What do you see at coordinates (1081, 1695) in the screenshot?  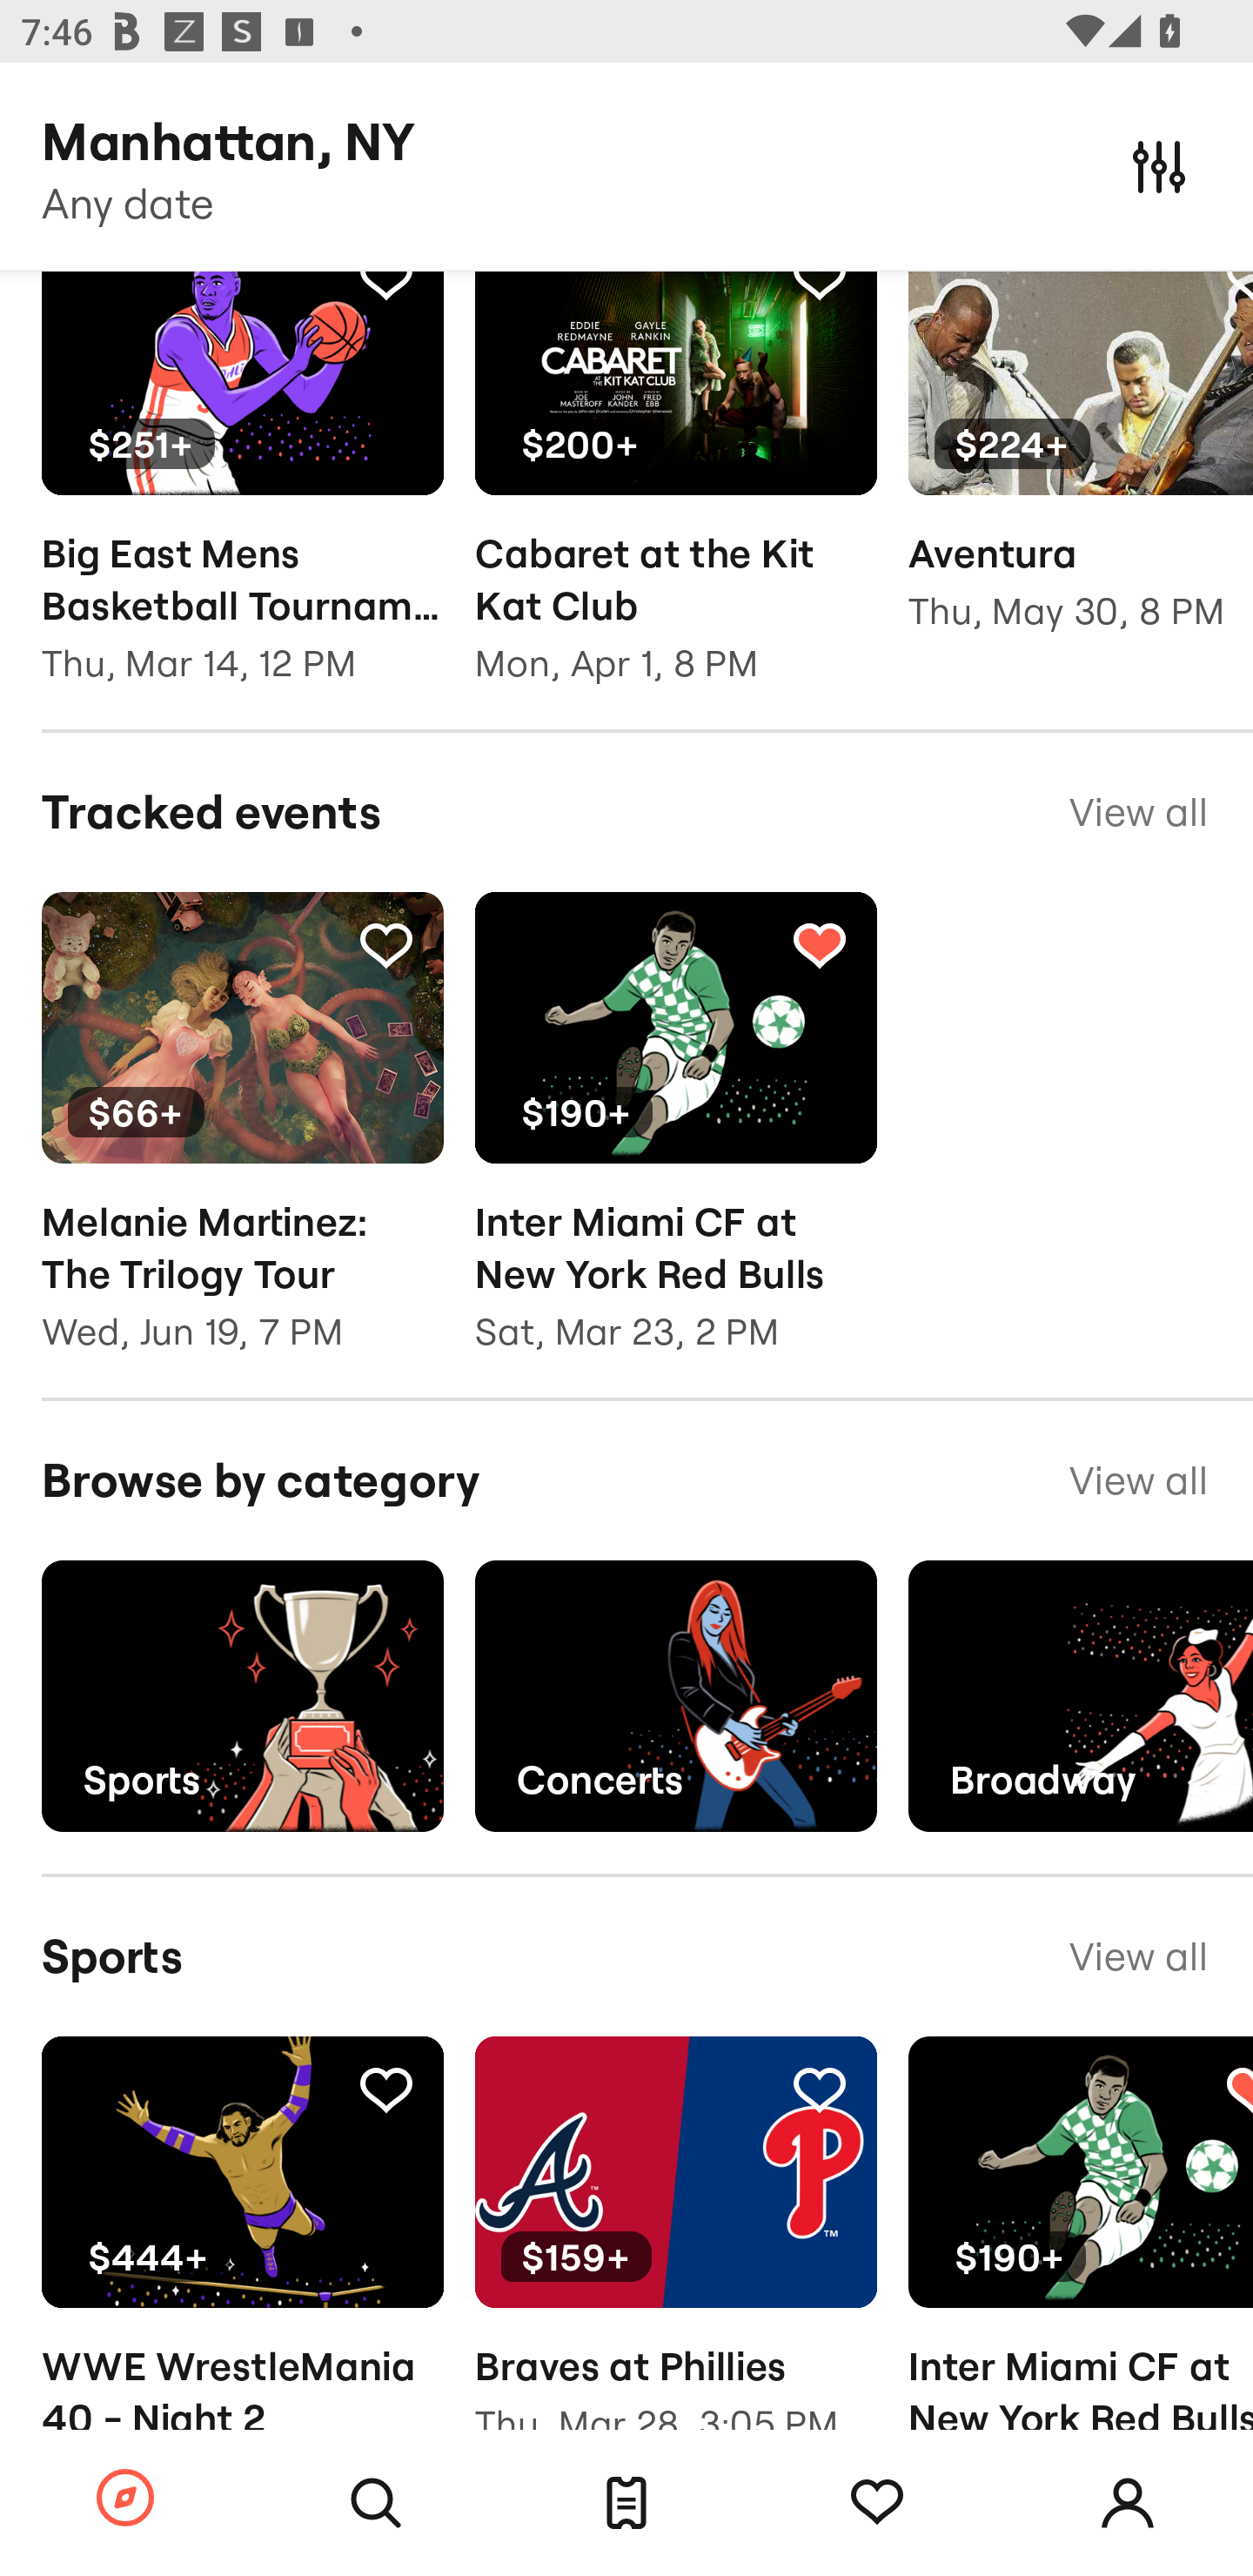 I see `Broadway` at bounding box center [1081, 1695].